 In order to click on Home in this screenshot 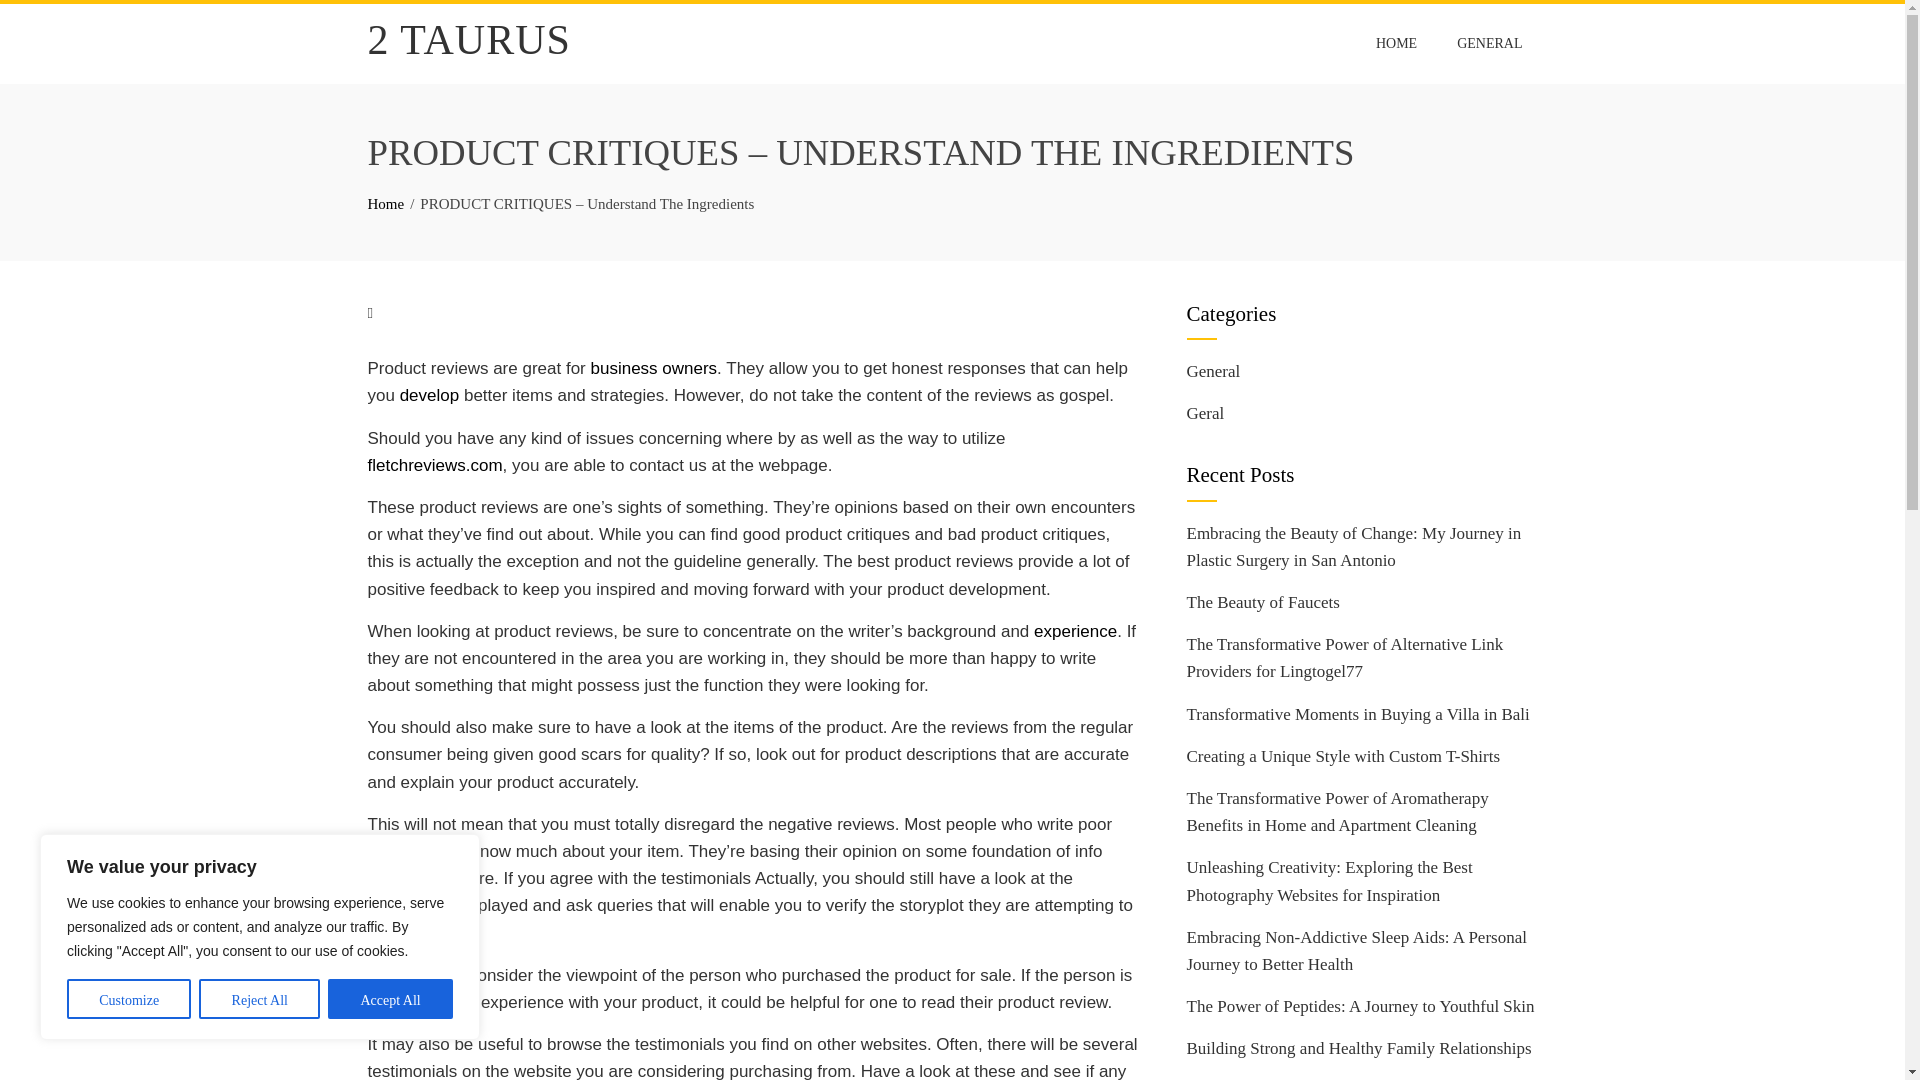, I will do `click(386, 203)`.